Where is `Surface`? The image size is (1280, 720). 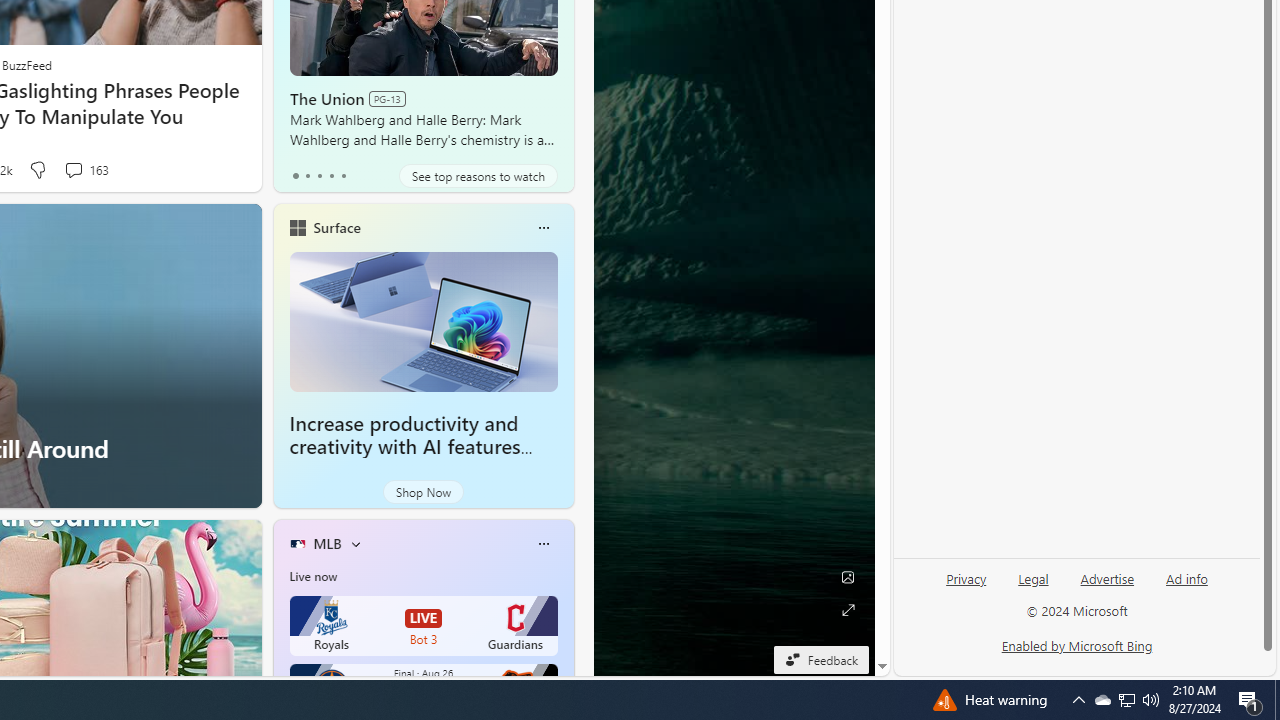 Surface is located at coordinates (336, 227).